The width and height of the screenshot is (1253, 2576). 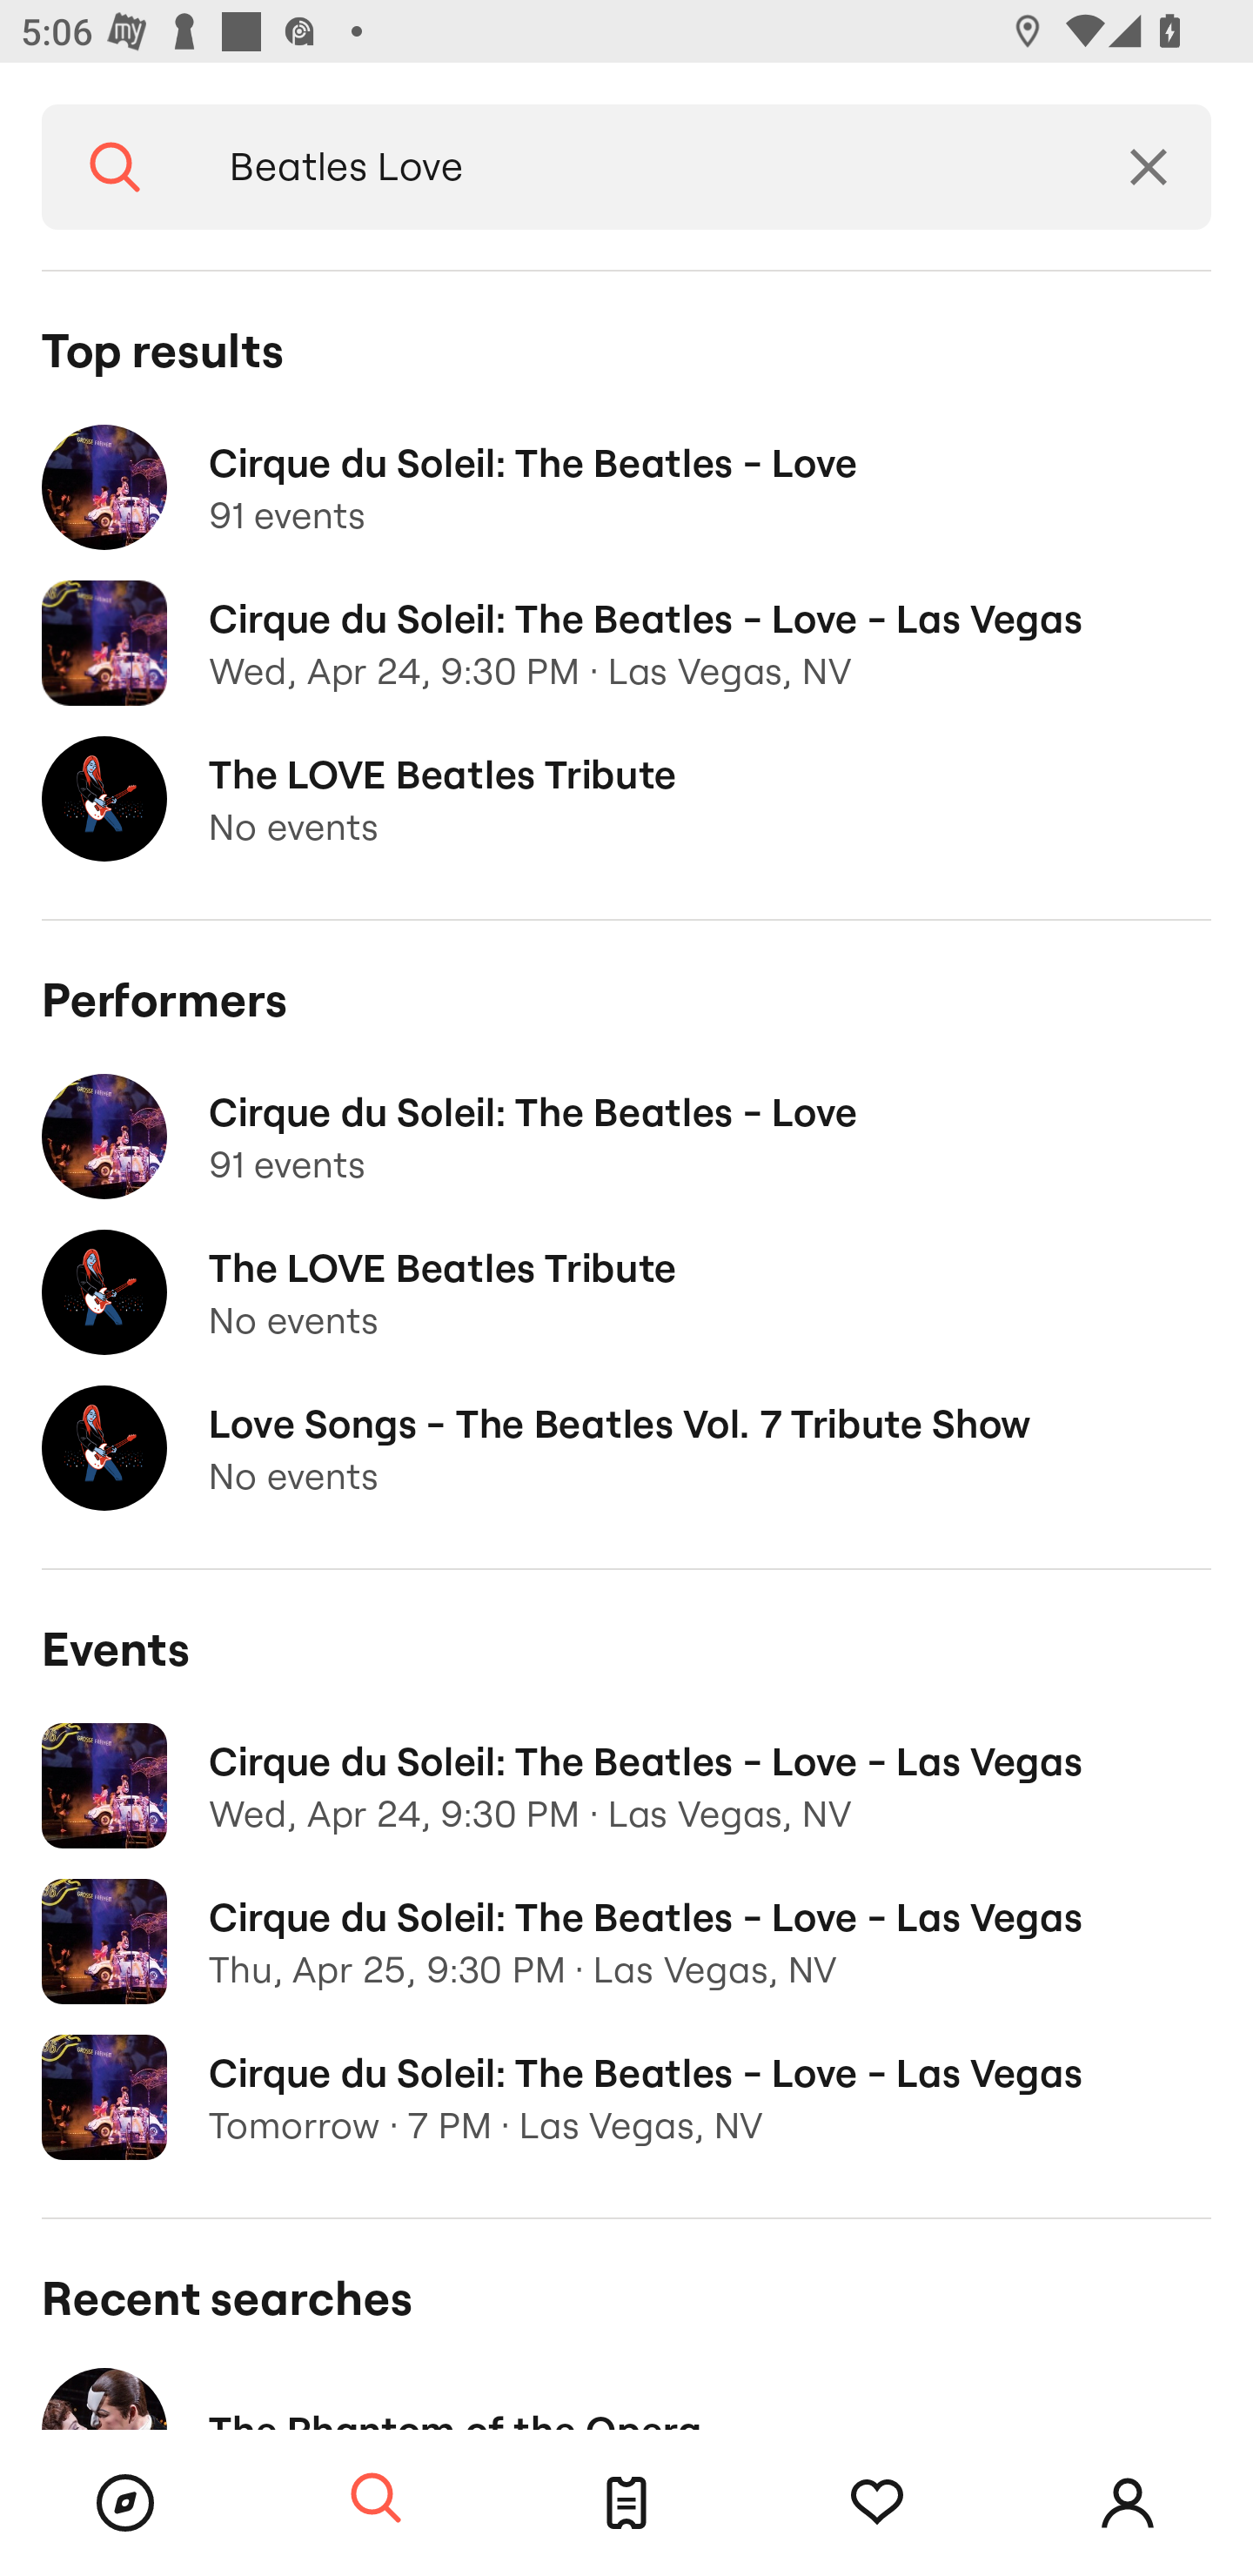 I want to click on Clear, so click(x=1149, y=167).